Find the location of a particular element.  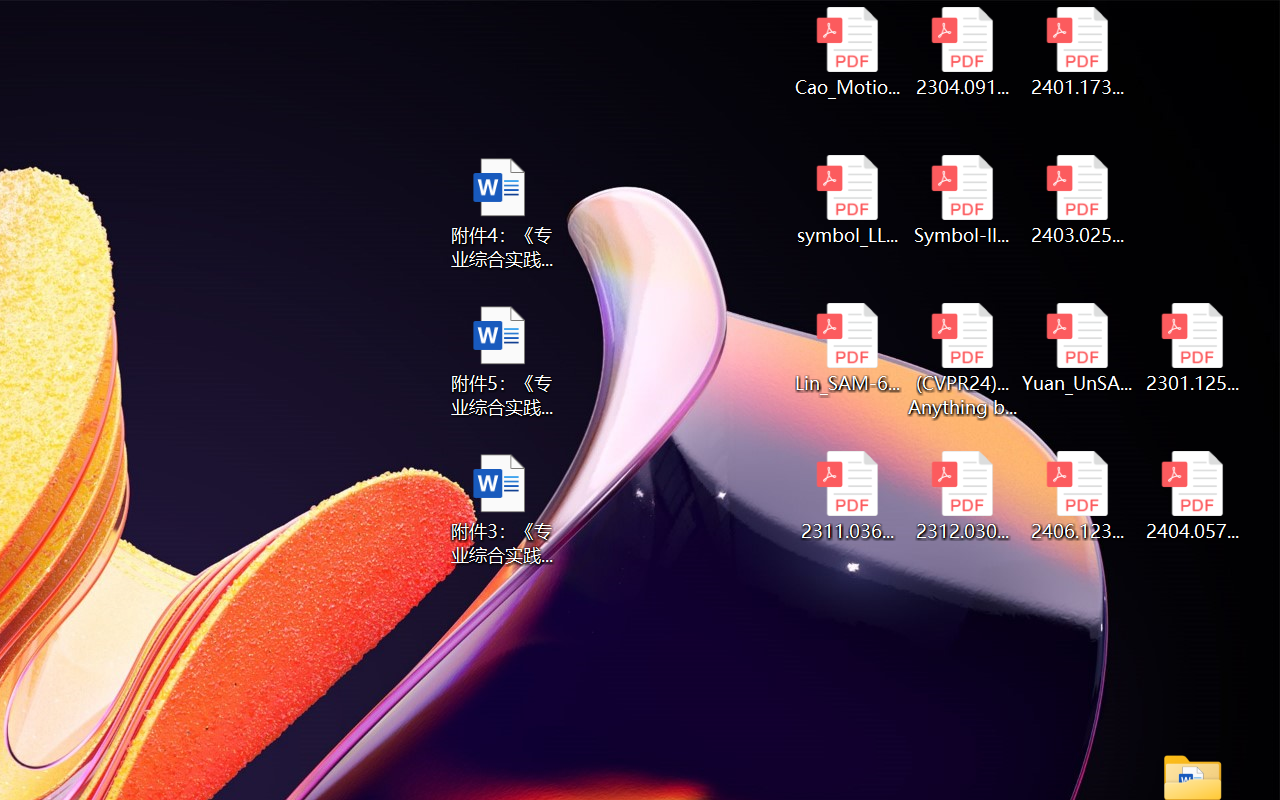

2312.03032v2.pdf is located at coordinates (962, 496).